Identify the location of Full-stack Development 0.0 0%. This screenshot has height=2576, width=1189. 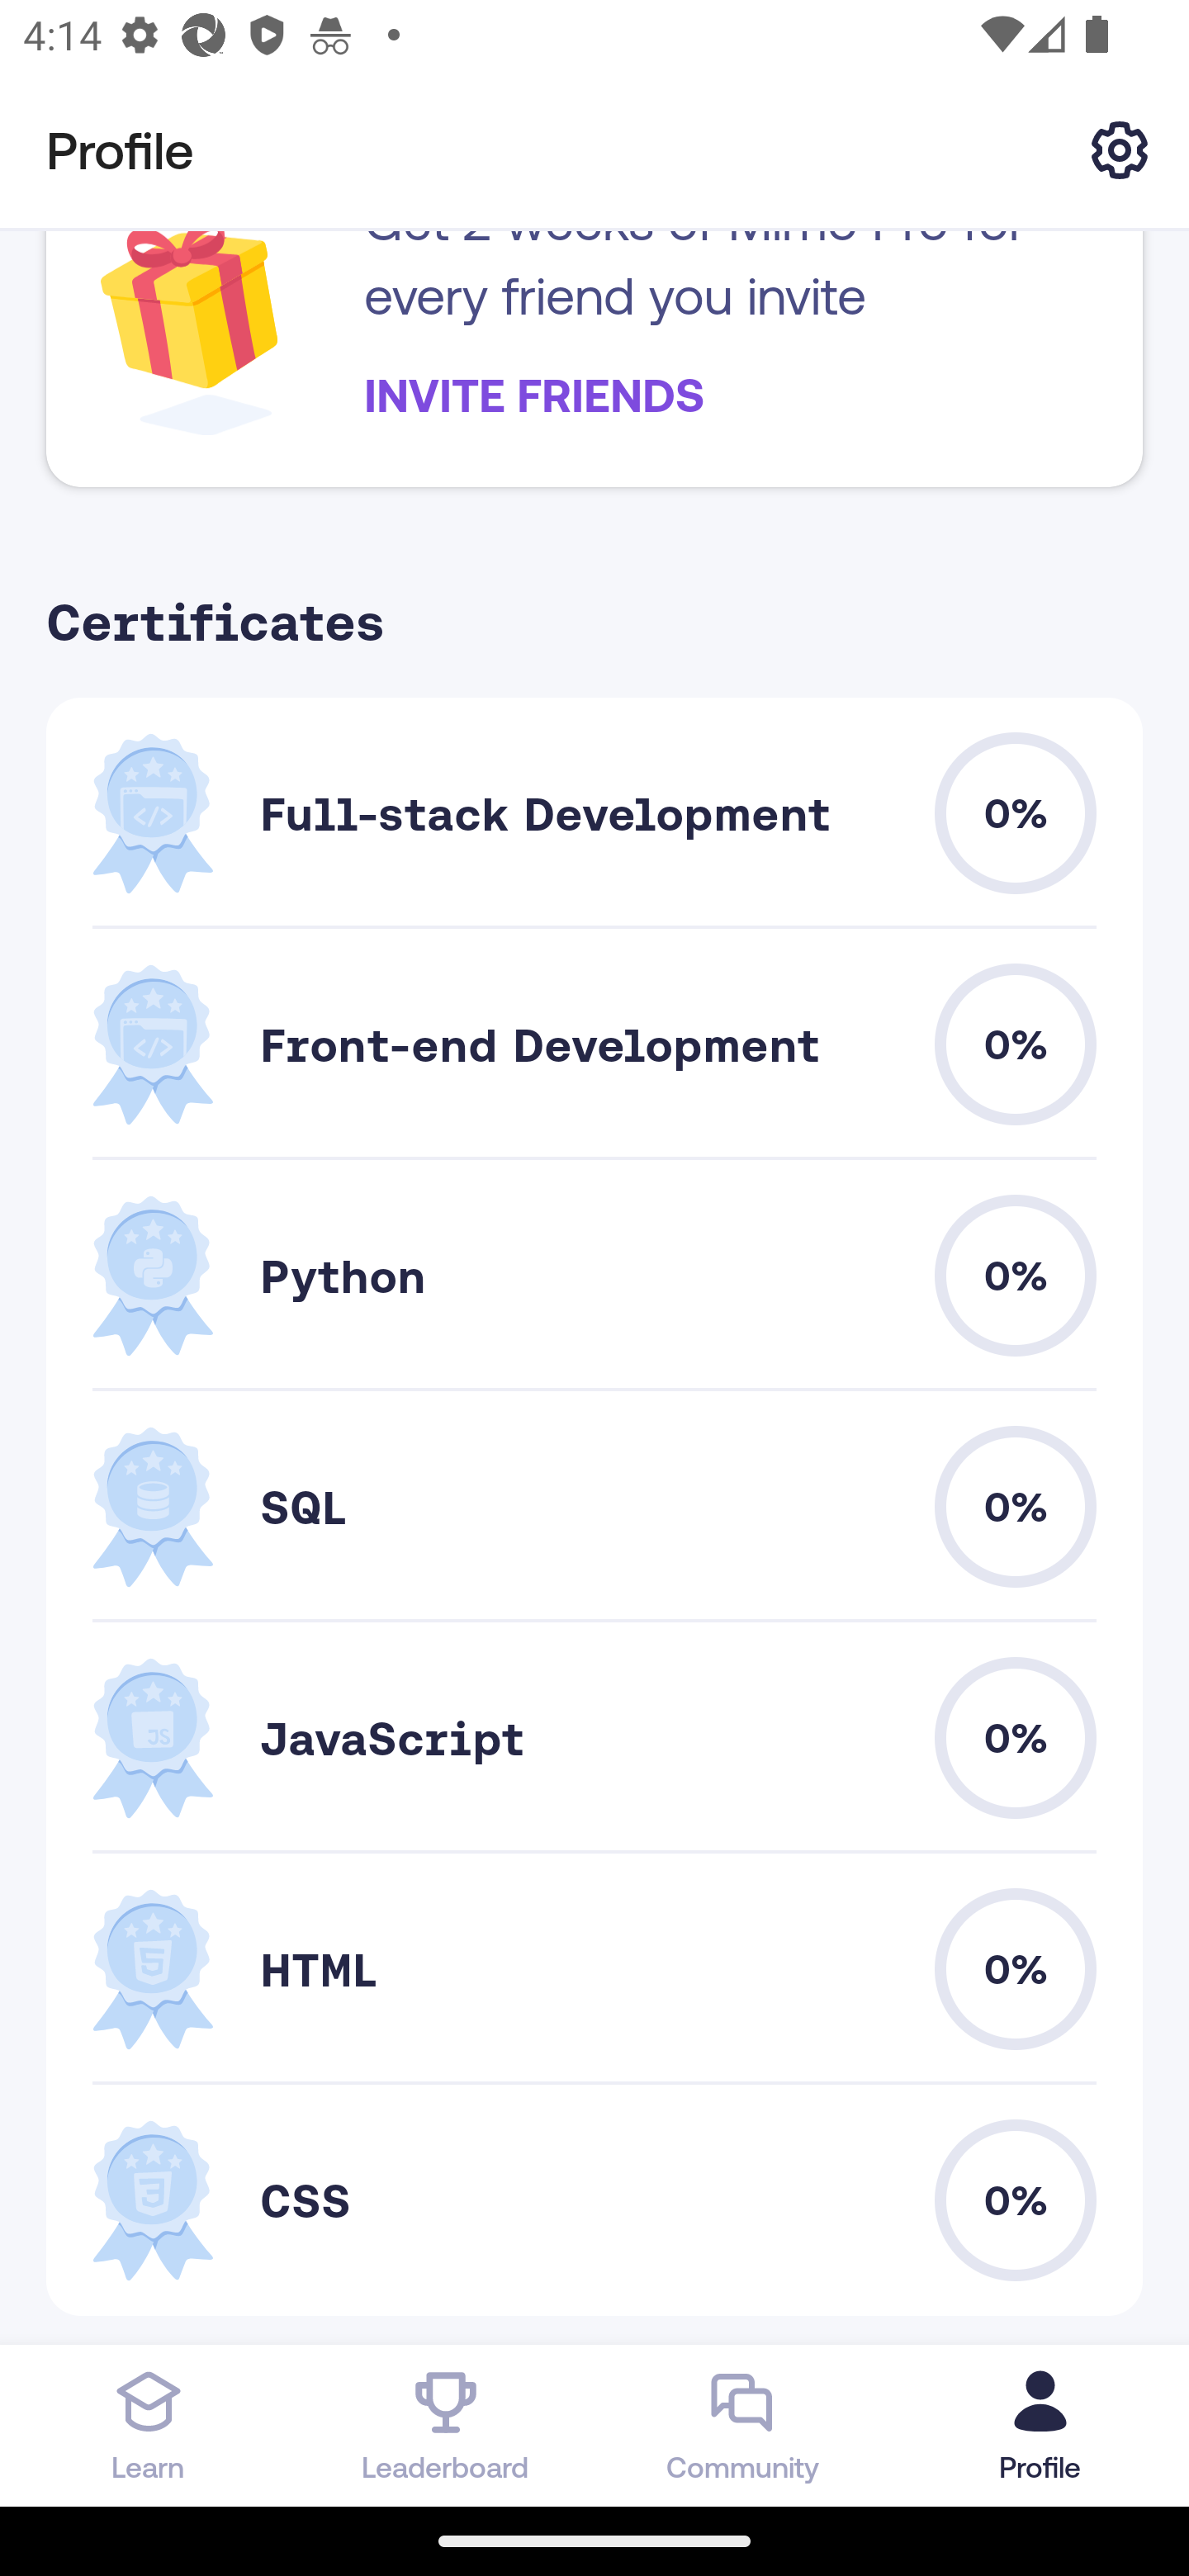
(594, 814).